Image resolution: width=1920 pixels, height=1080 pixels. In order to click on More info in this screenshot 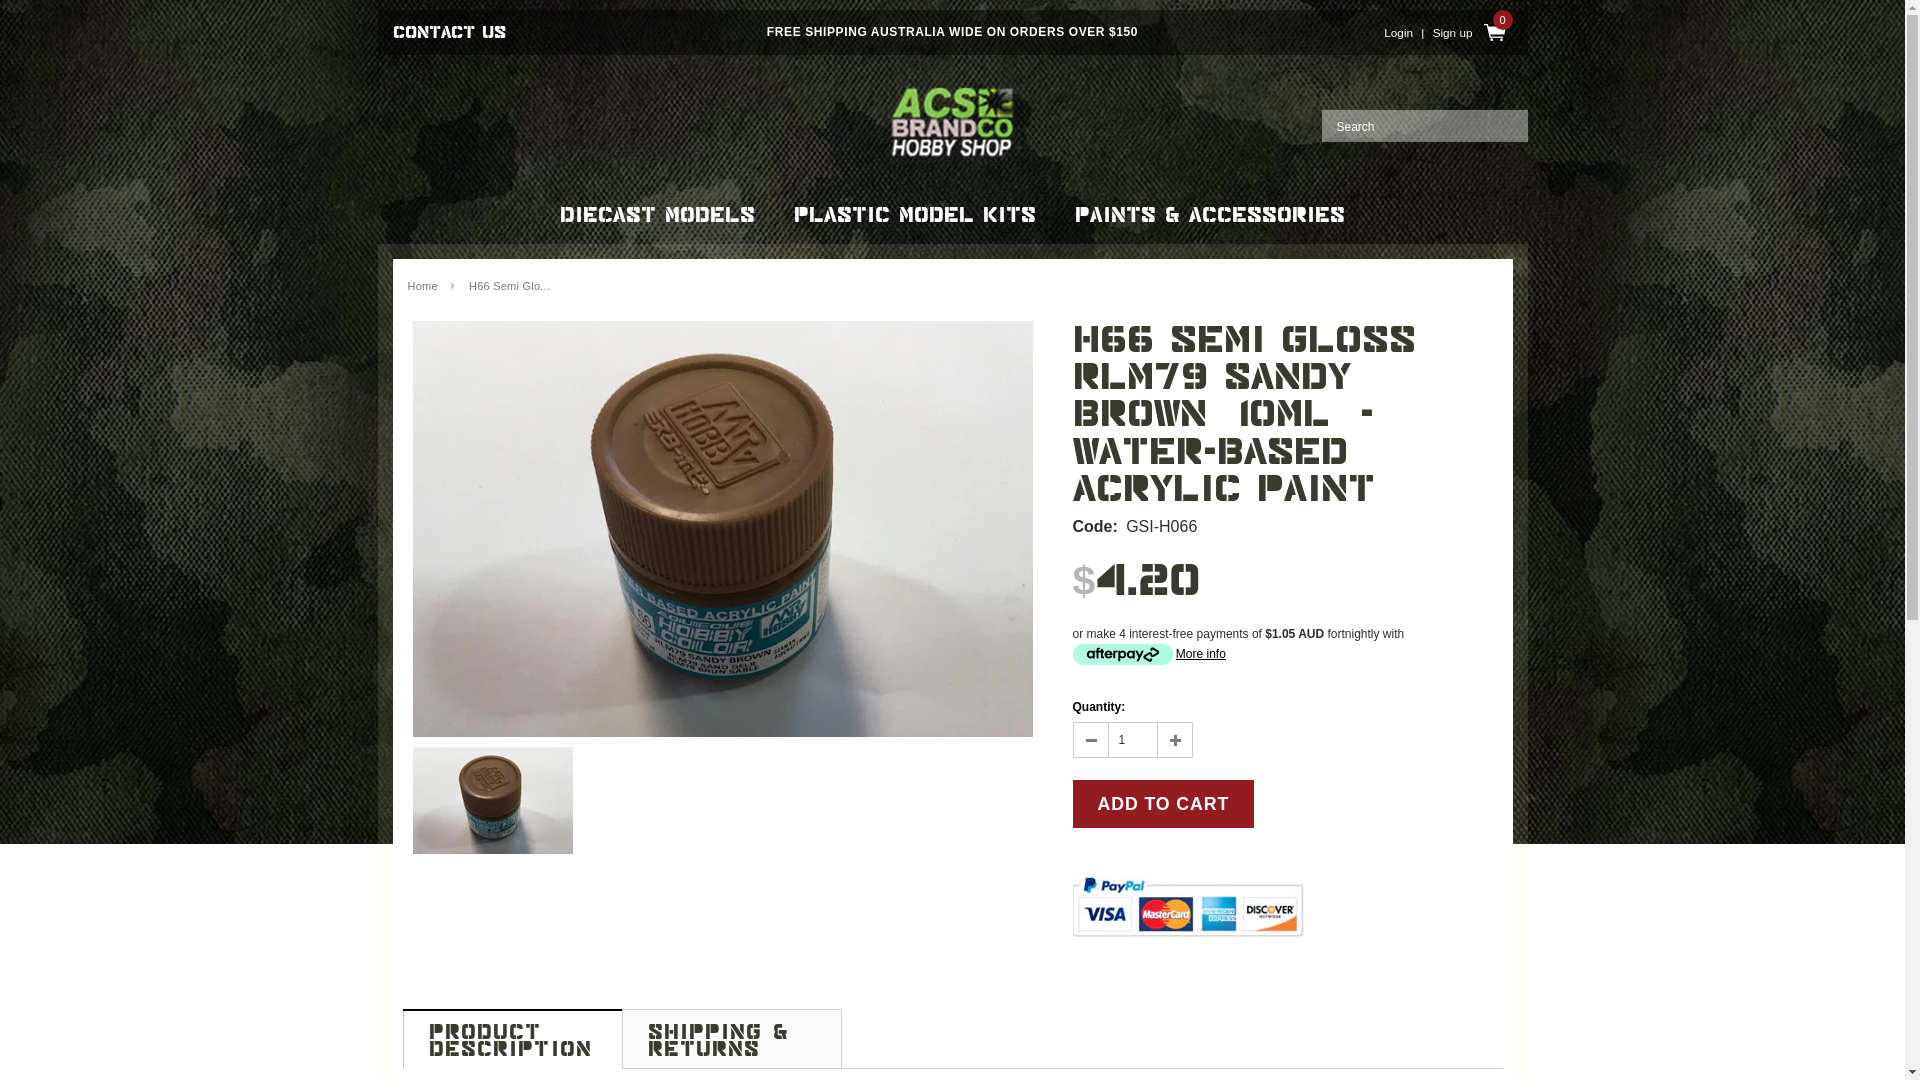, I will do `click(1148, 654)`.